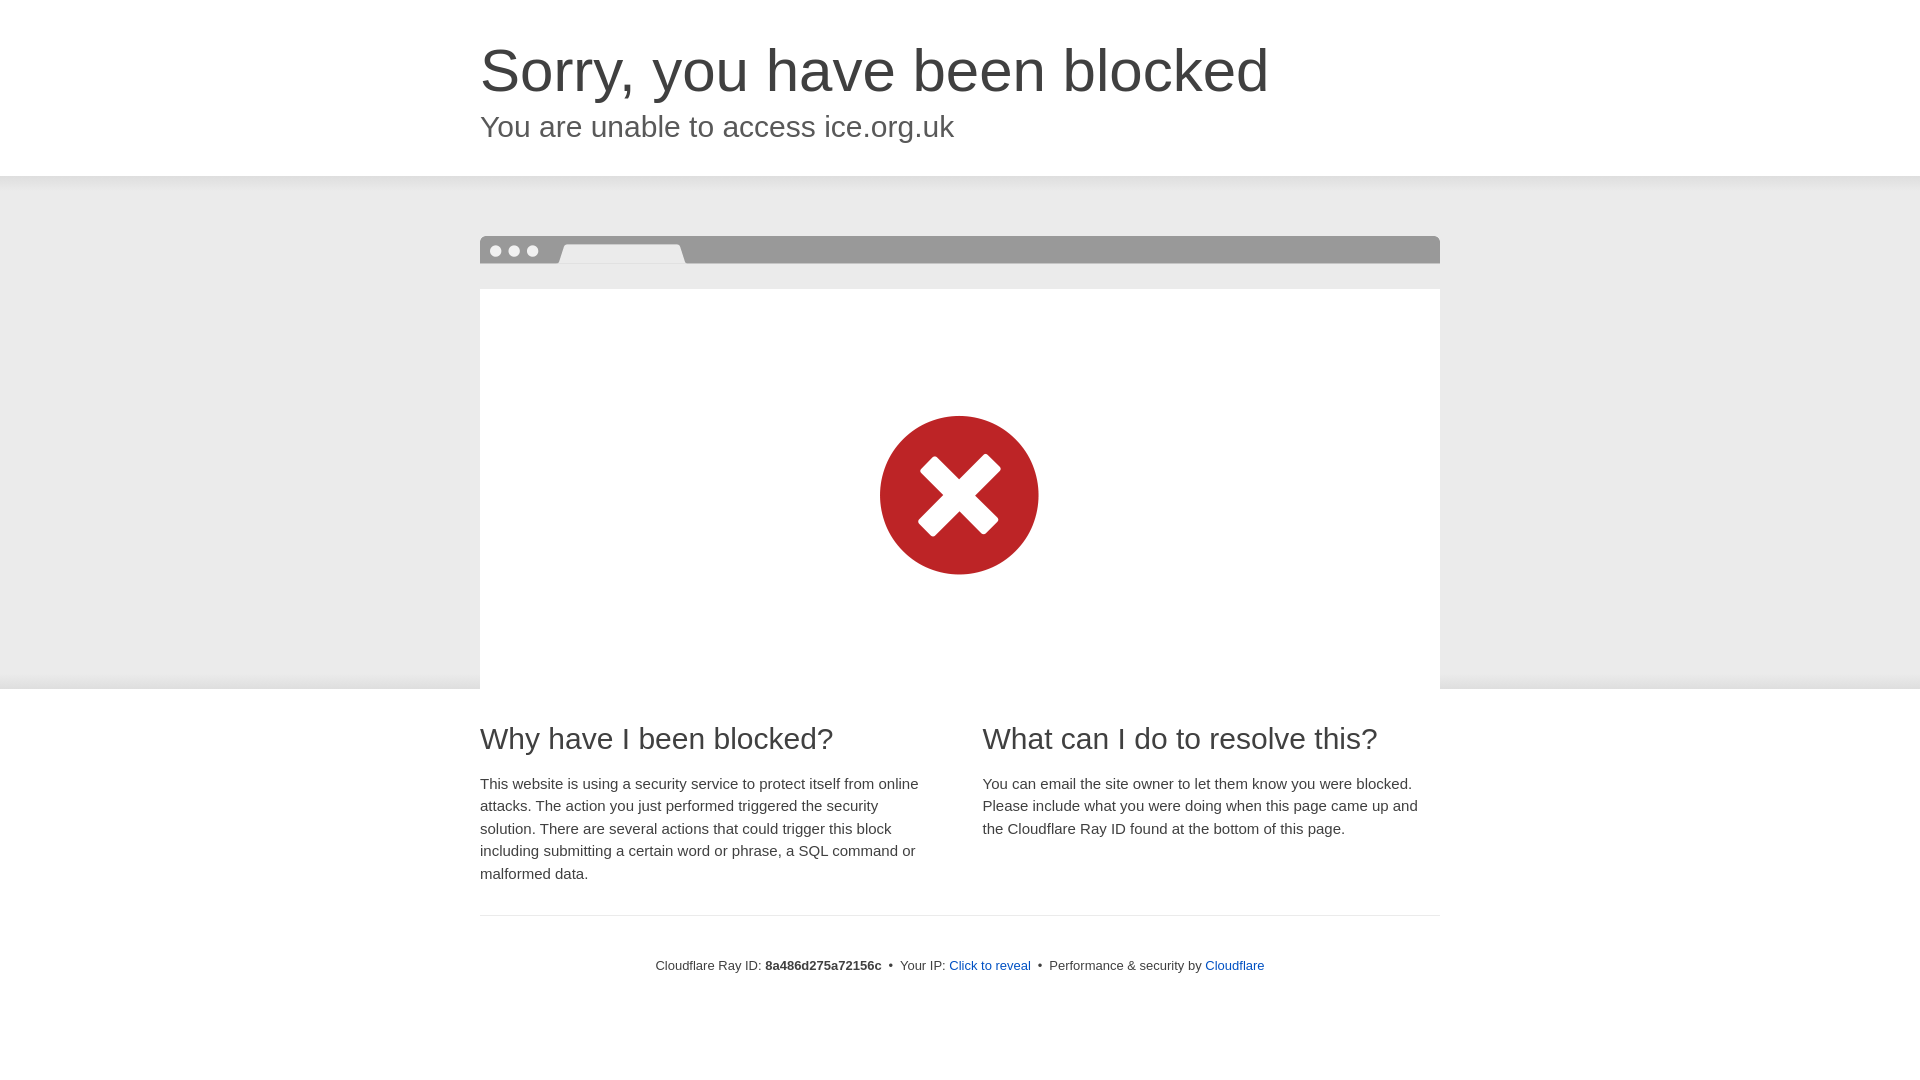 The height and width of the screenshot is (1080, 1920). What do you see at coordinates (990, 966) in the screenshot?
I see `Click to reveal` at bounding box center [990, 966].